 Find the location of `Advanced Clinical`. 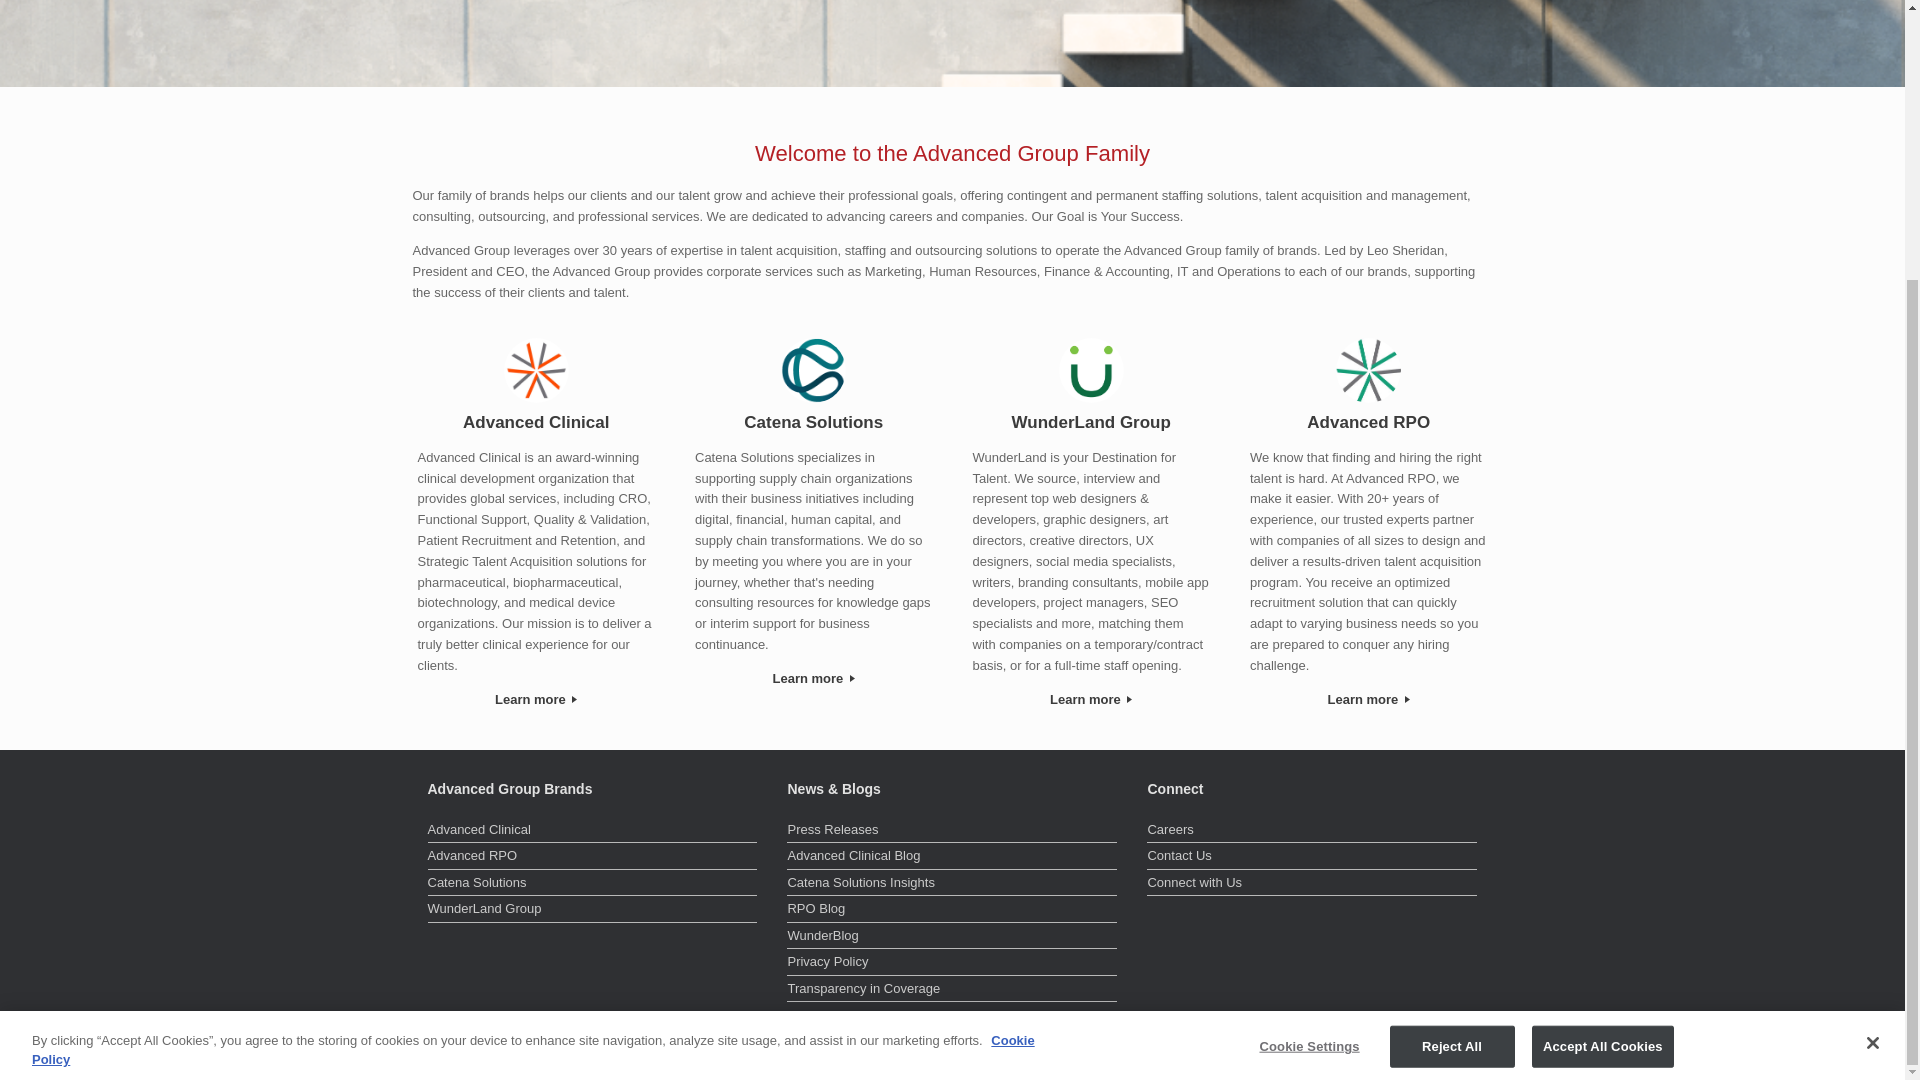

Advanced Clinical is located at coordinates (593, 831).